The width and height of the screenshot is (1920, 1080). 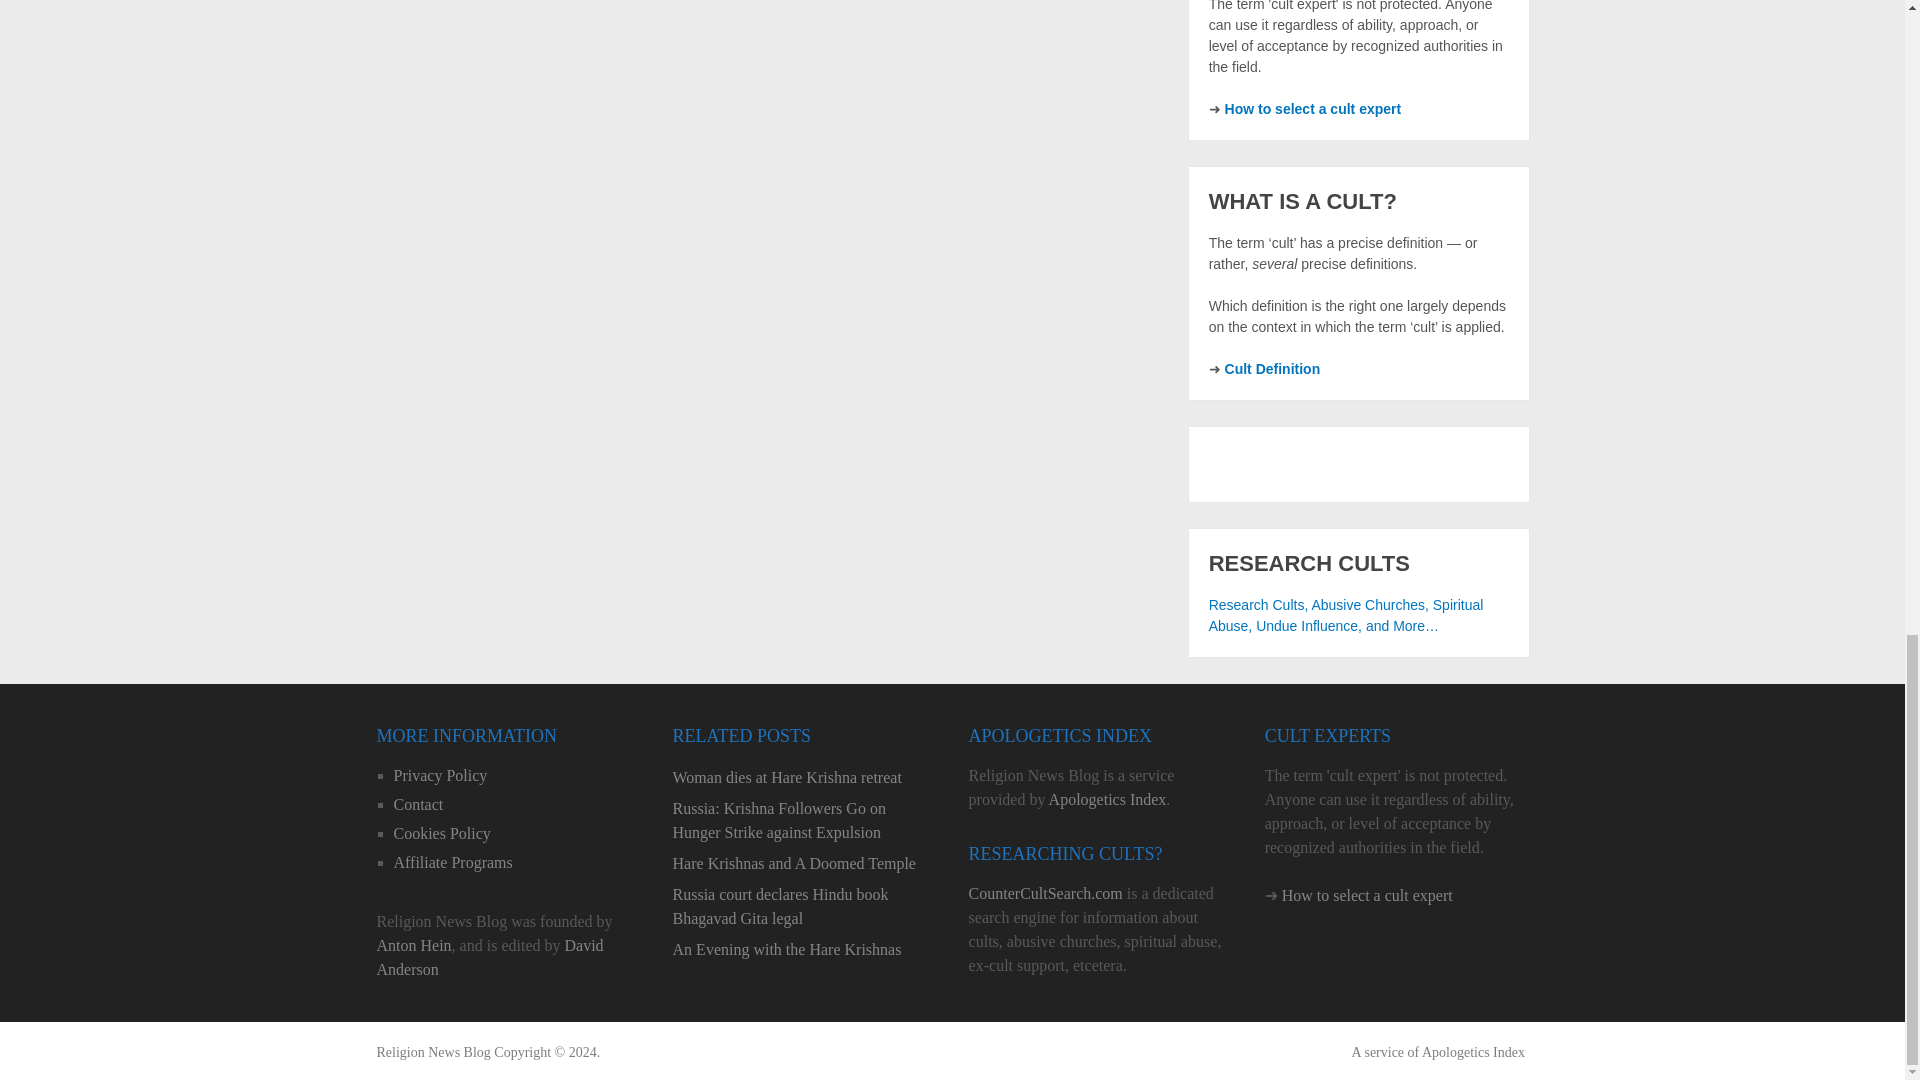 What do you see at coordinates (452, 862) in the screenshot?
I see `Affiliate Programs` at bounding box center [452, 862].